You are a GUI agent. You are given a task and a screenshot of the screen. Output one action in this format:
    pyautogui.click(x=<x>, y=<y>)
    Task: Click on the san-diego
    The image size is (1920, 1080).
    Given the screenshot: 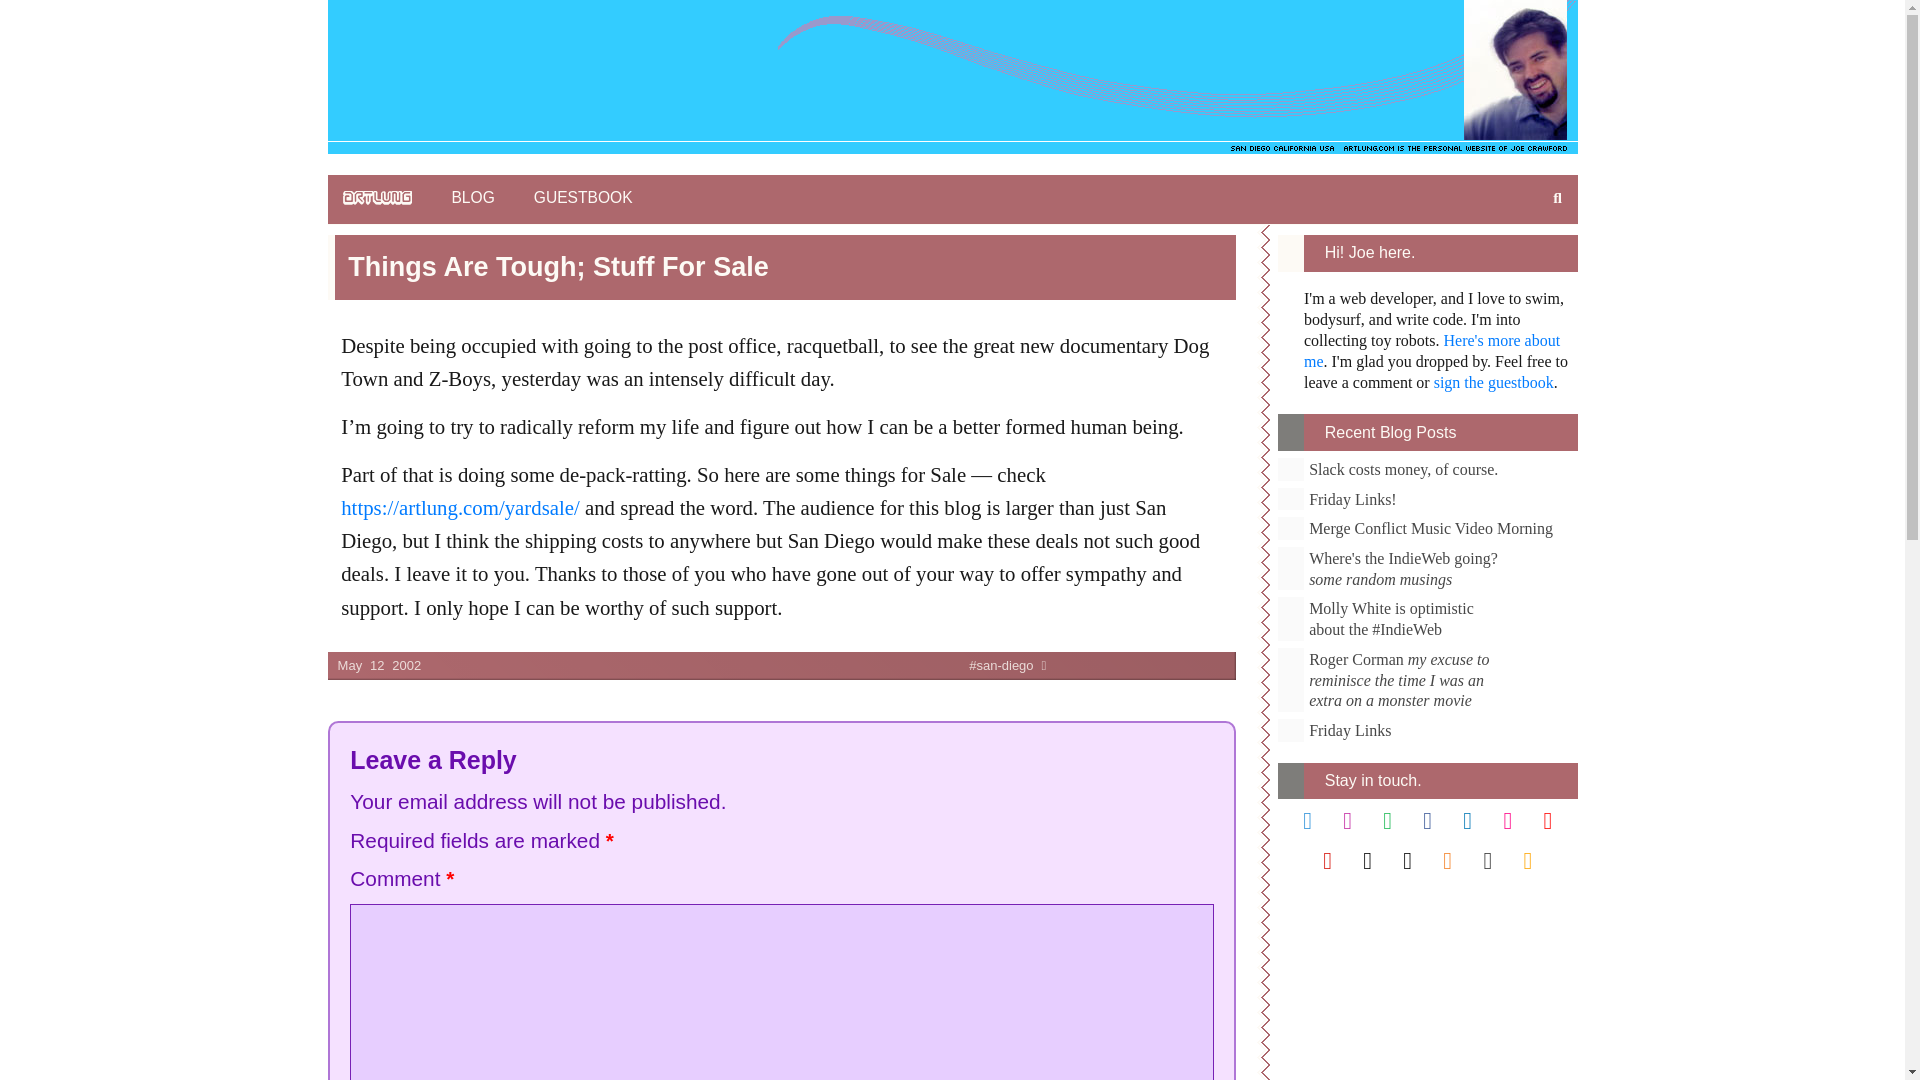 What is the action you would take?
    pyautogui.click(x=731, y=666)
    